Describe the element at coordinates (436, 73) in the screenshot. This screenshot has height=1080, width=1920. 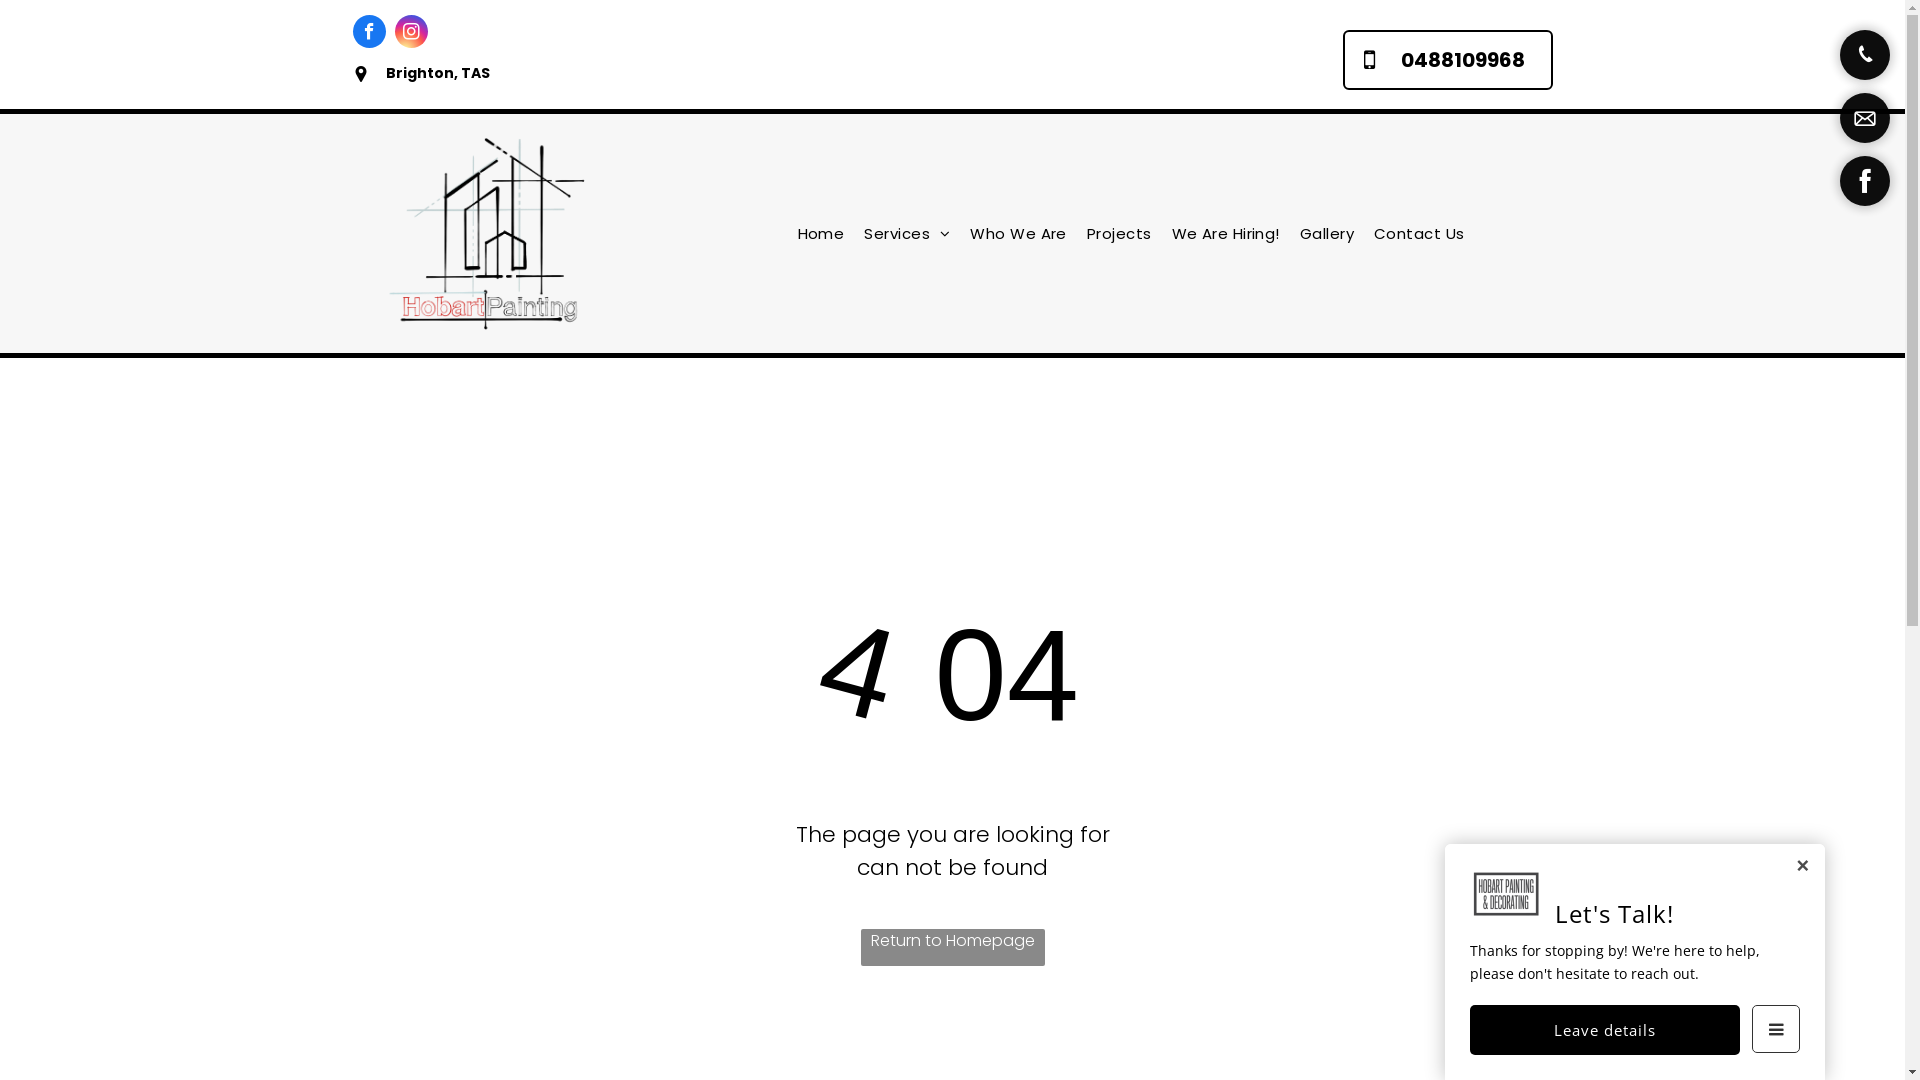
I see ` Brighton, TAS` at that location.